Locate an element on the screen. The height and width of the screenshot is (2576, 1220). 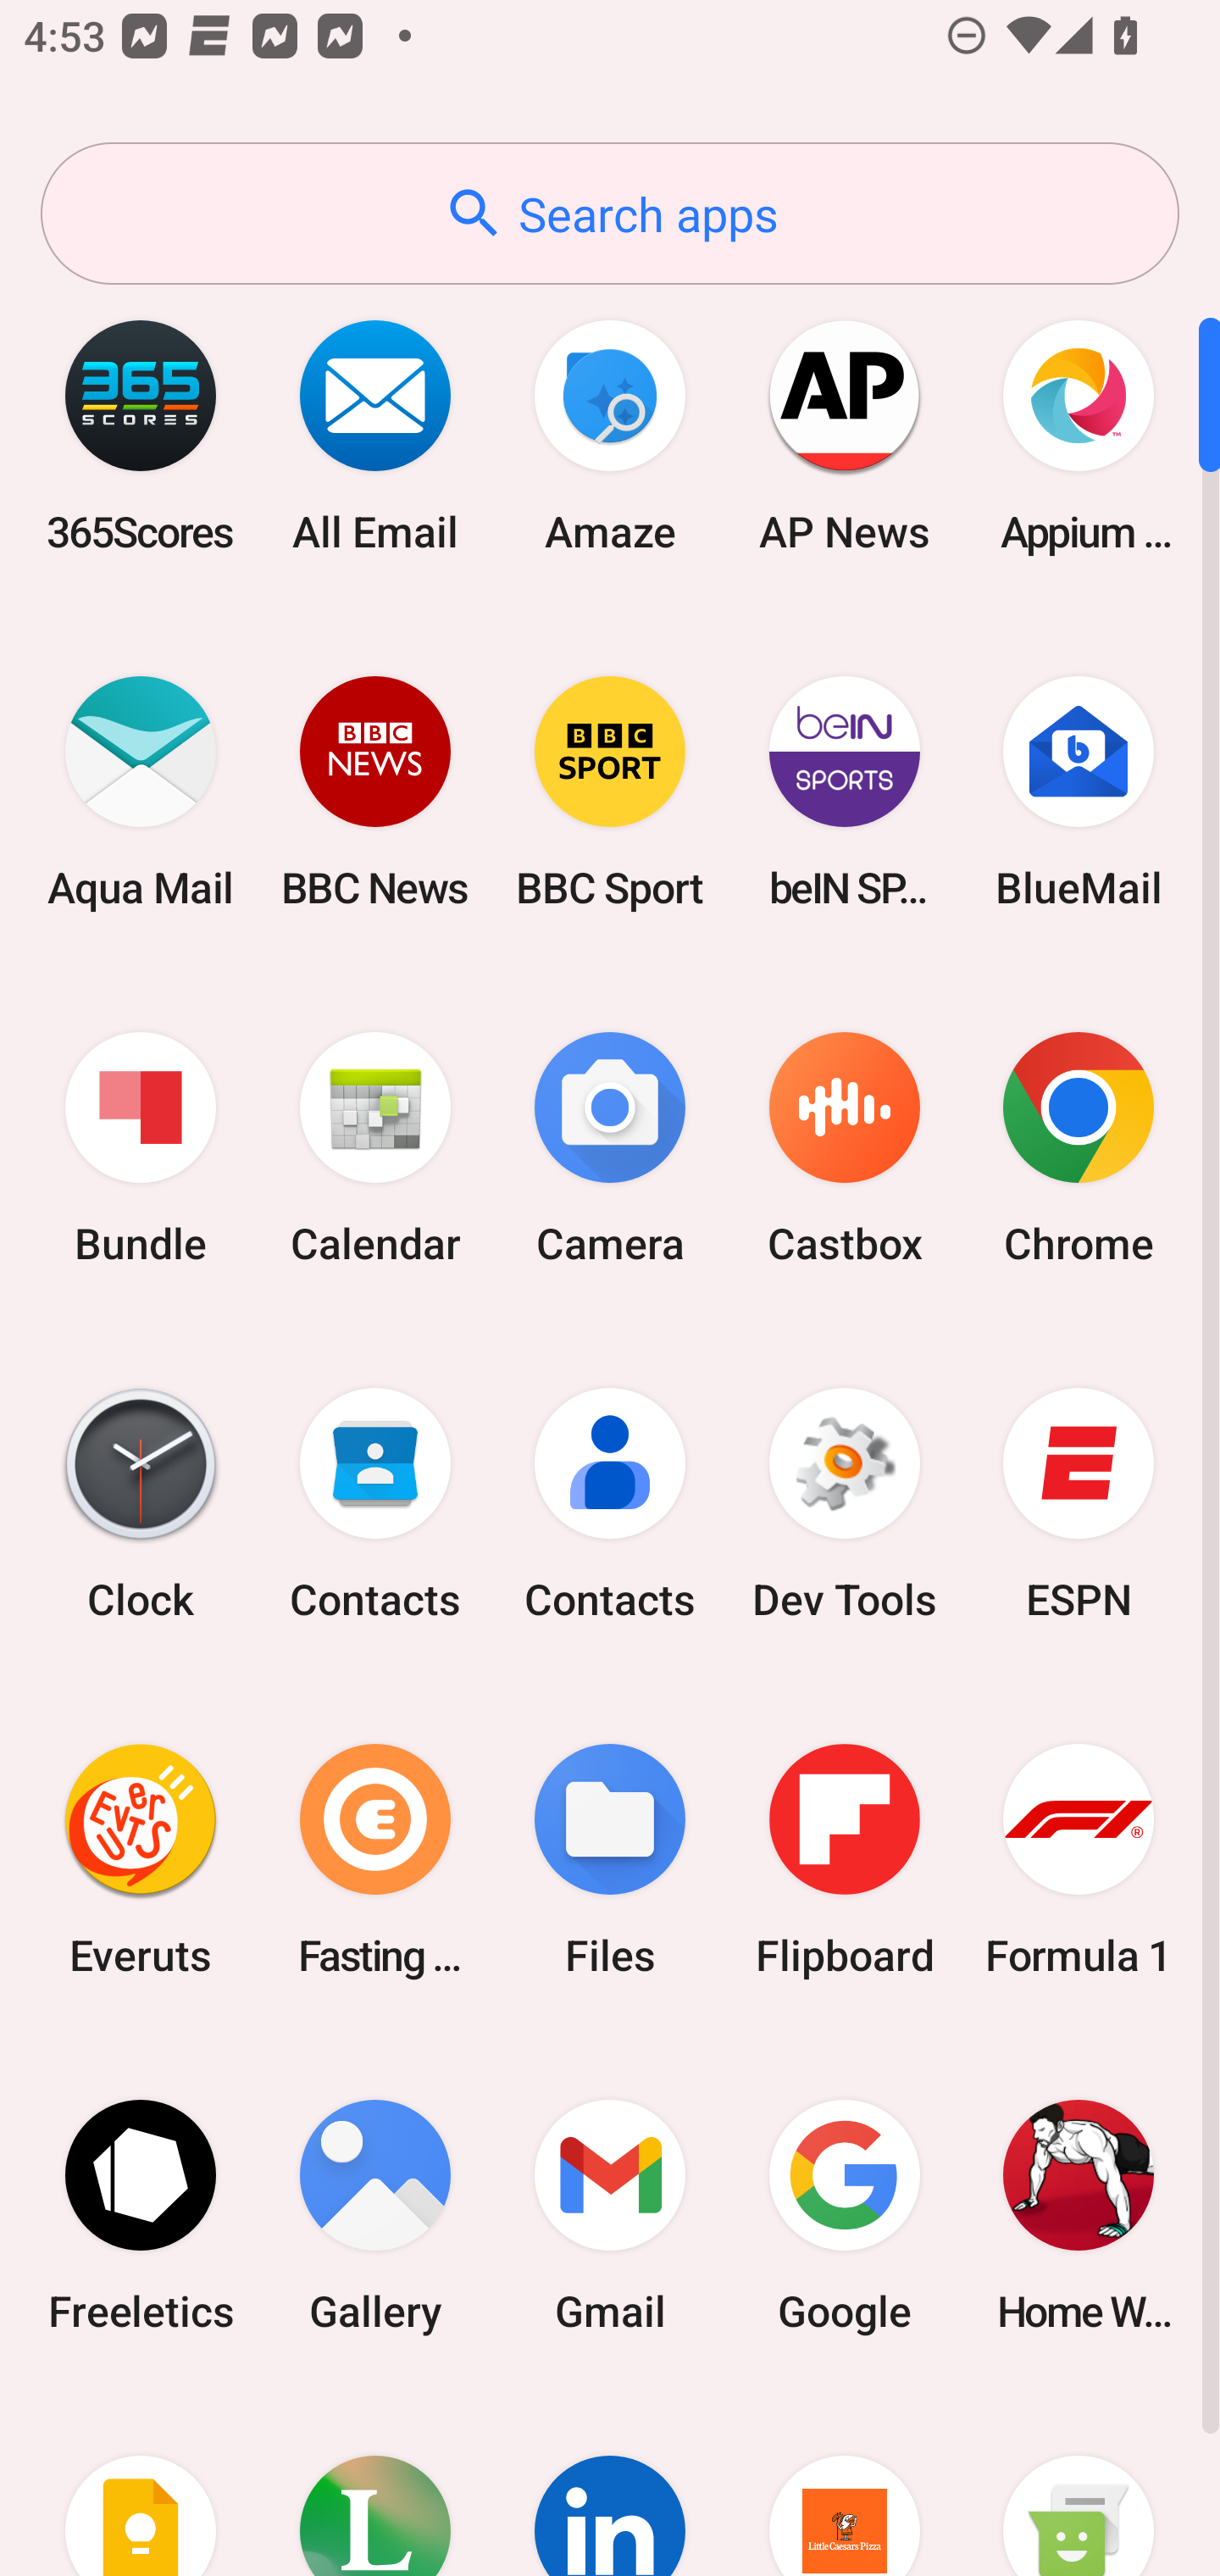
Amaze is located at coordinates (610, 436).